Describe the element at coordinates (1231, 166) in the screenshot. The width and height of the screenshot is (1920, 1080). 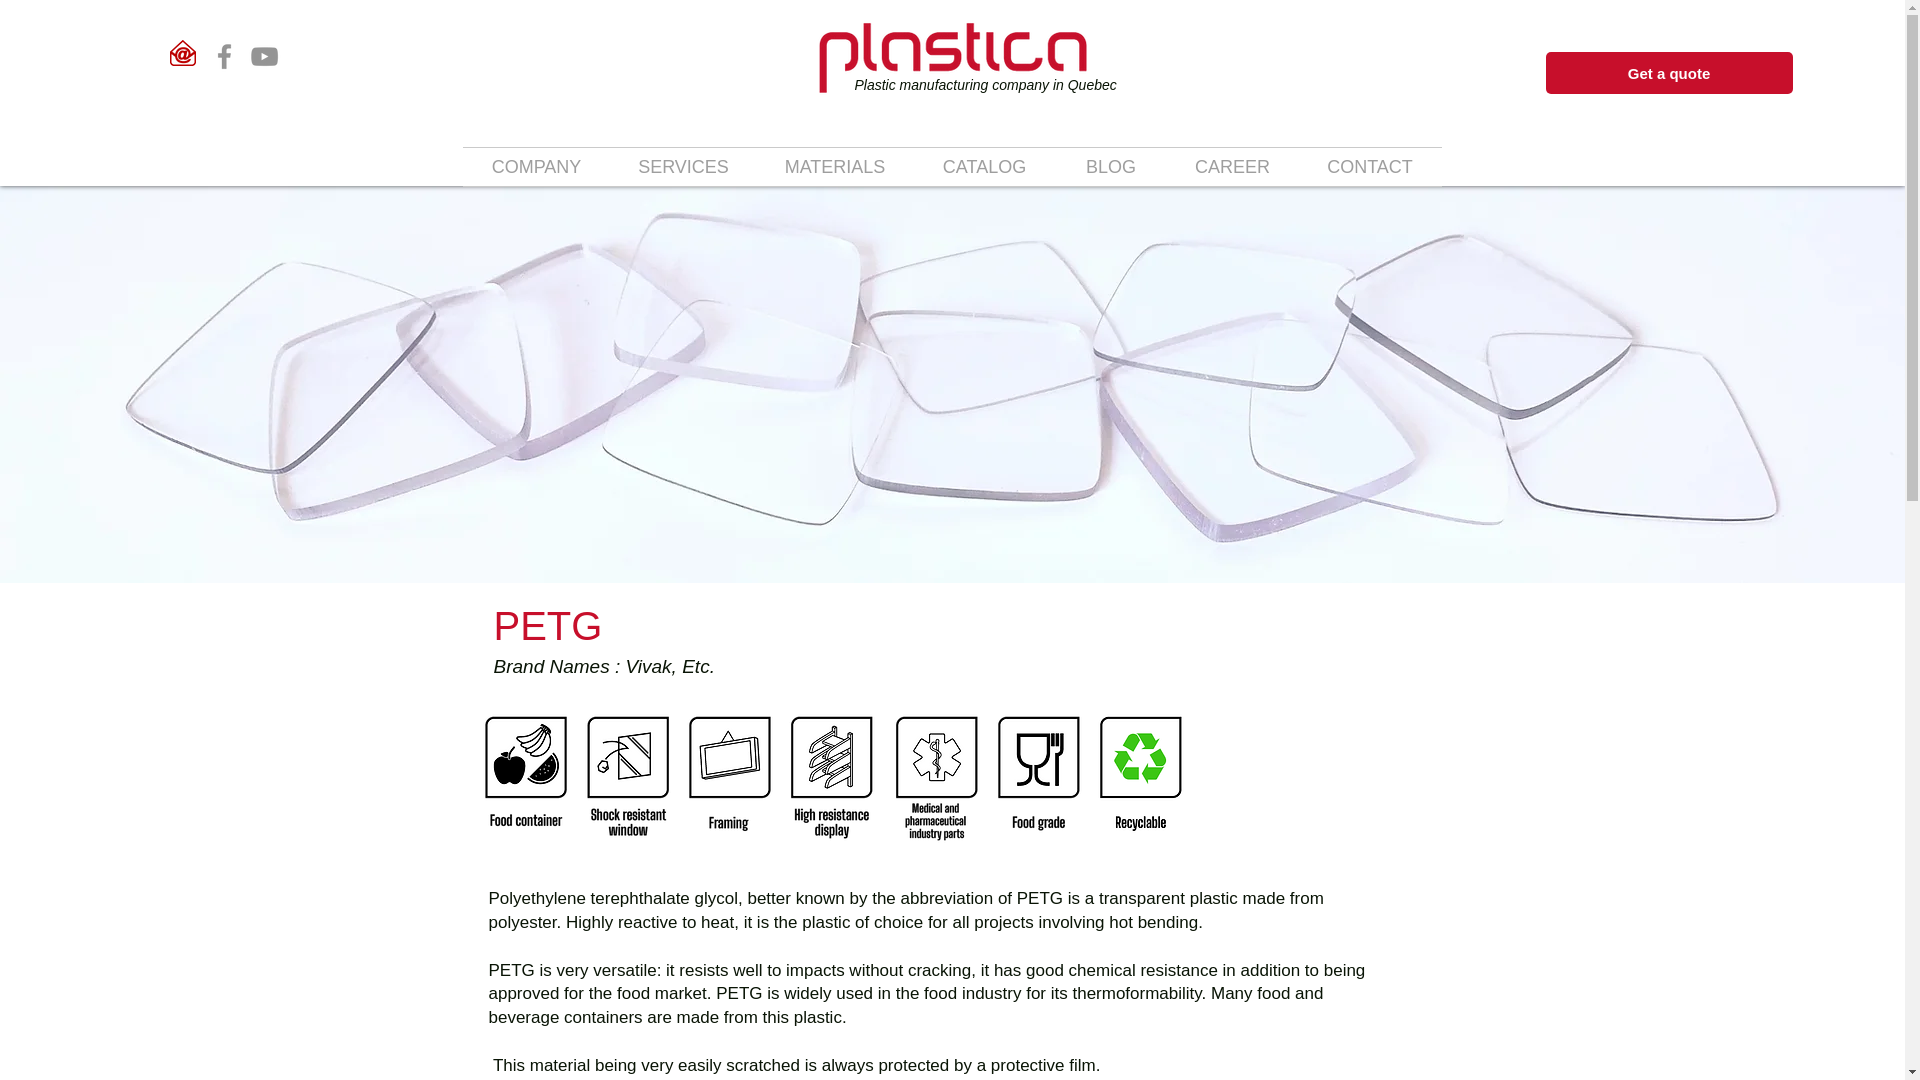
I see `CAREER` at that location.